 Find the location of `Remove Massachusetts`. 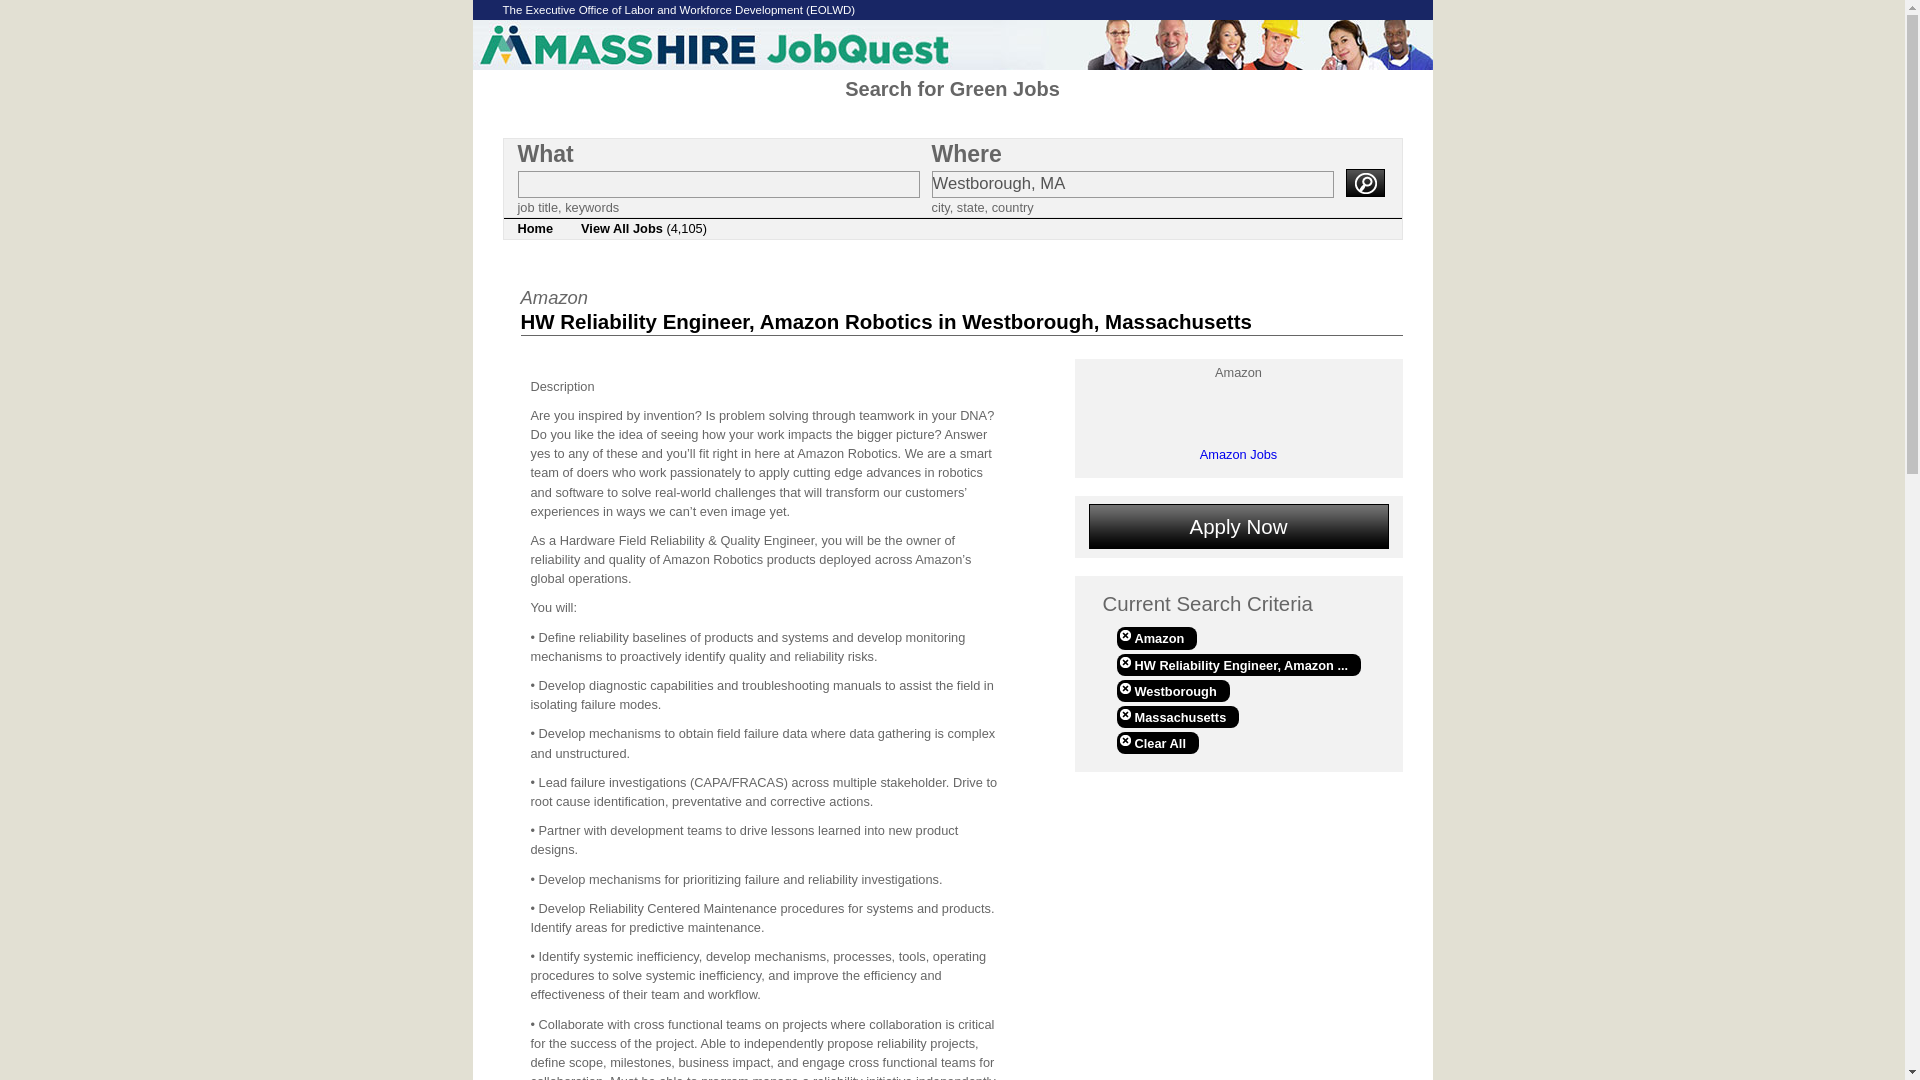

Remove Massachusetts is located at coordinates (1176, 716).